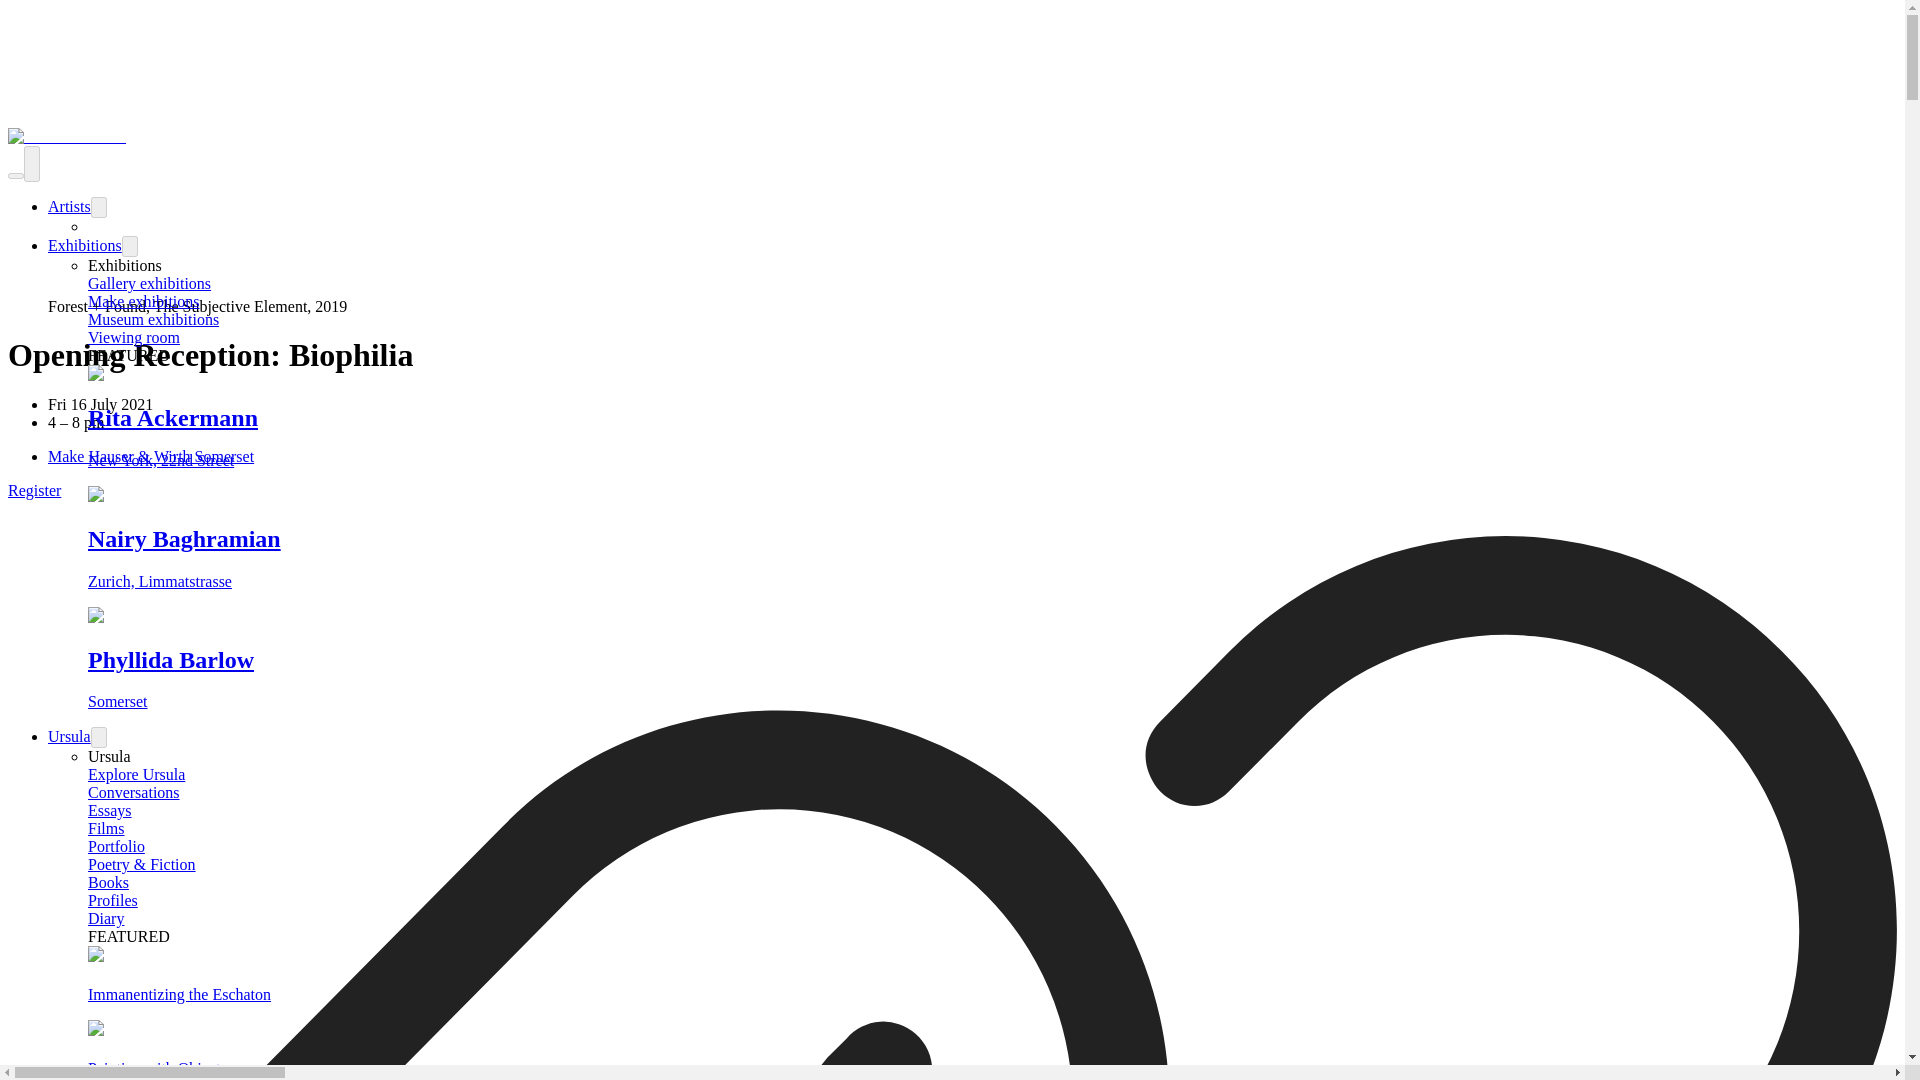  I want to click on Museum exhibitions, so click(153, 320).